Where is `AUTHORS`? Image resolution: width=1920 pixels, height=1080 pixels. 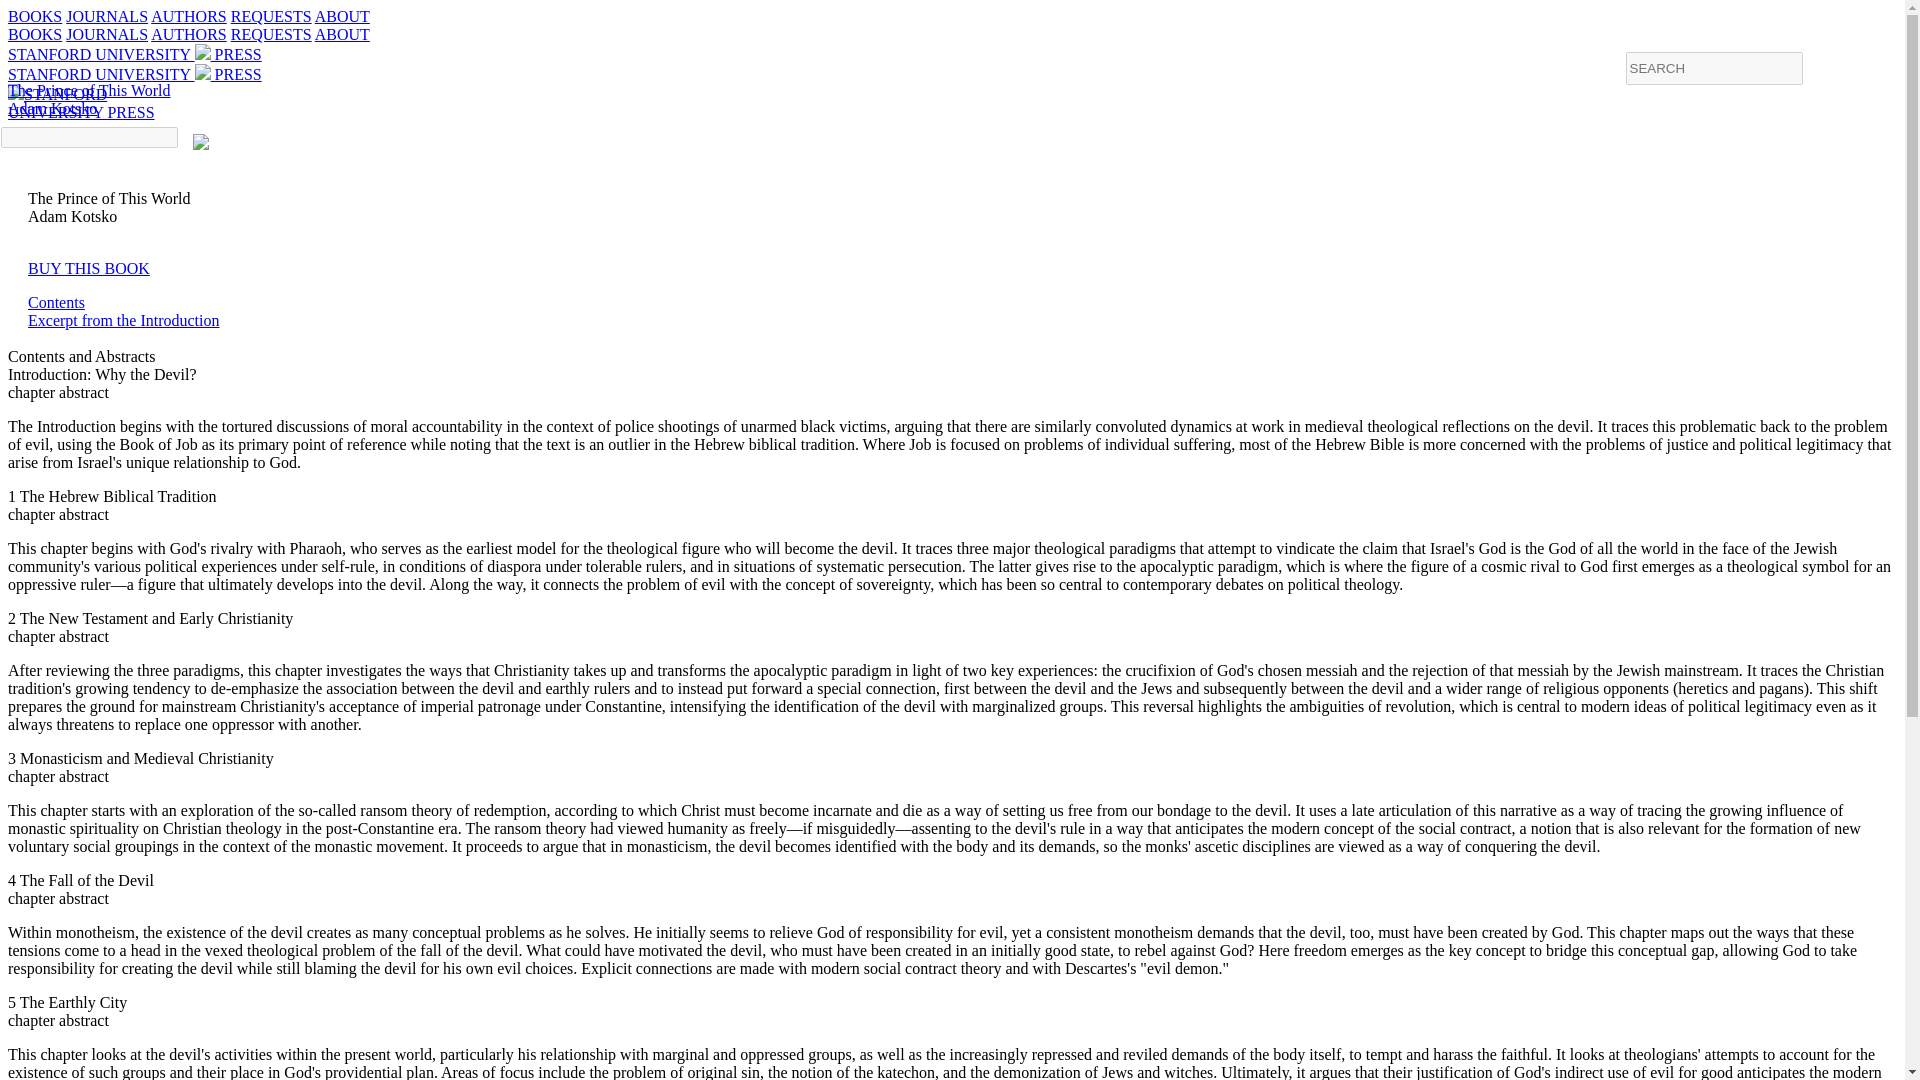
AUTHORS is located at coordinates (188, 16).